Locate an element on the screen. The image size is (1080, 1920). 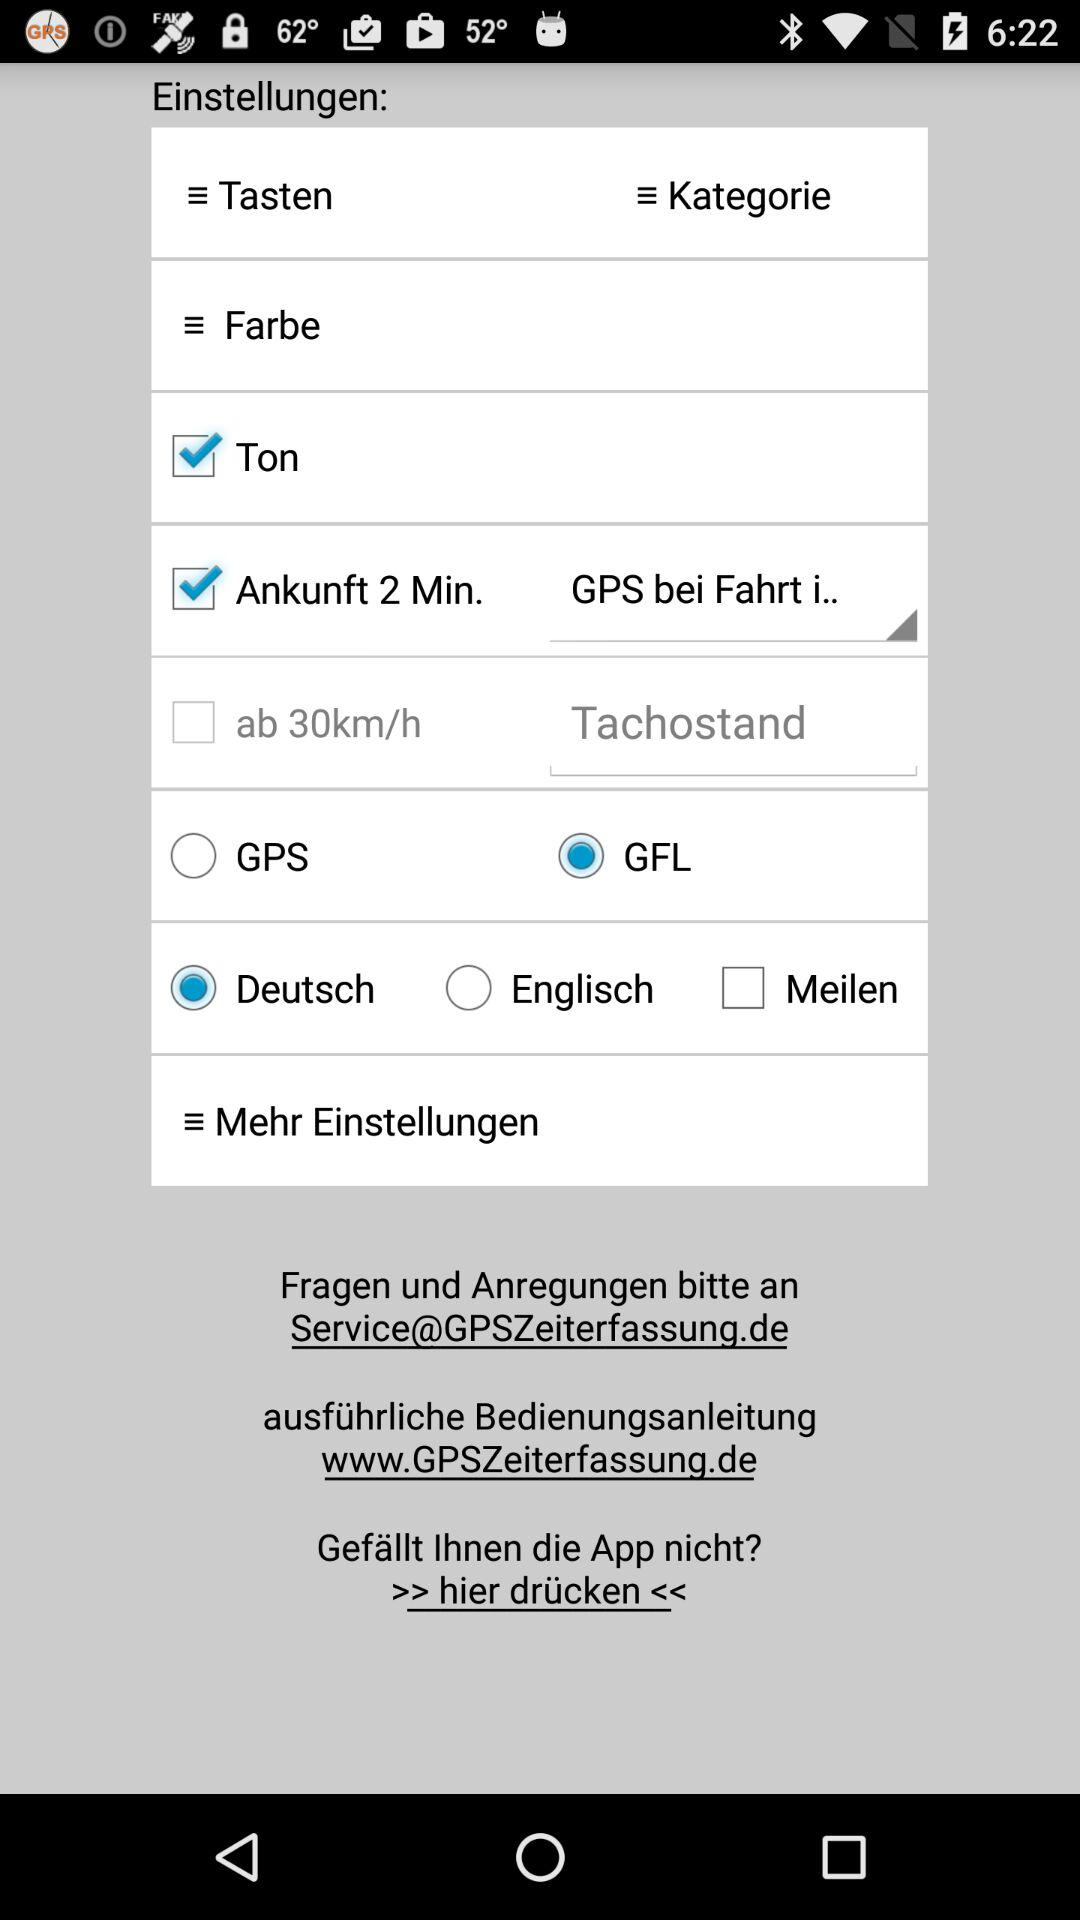
click ankunft 2 min. icon is located at coordinates (345, 588).